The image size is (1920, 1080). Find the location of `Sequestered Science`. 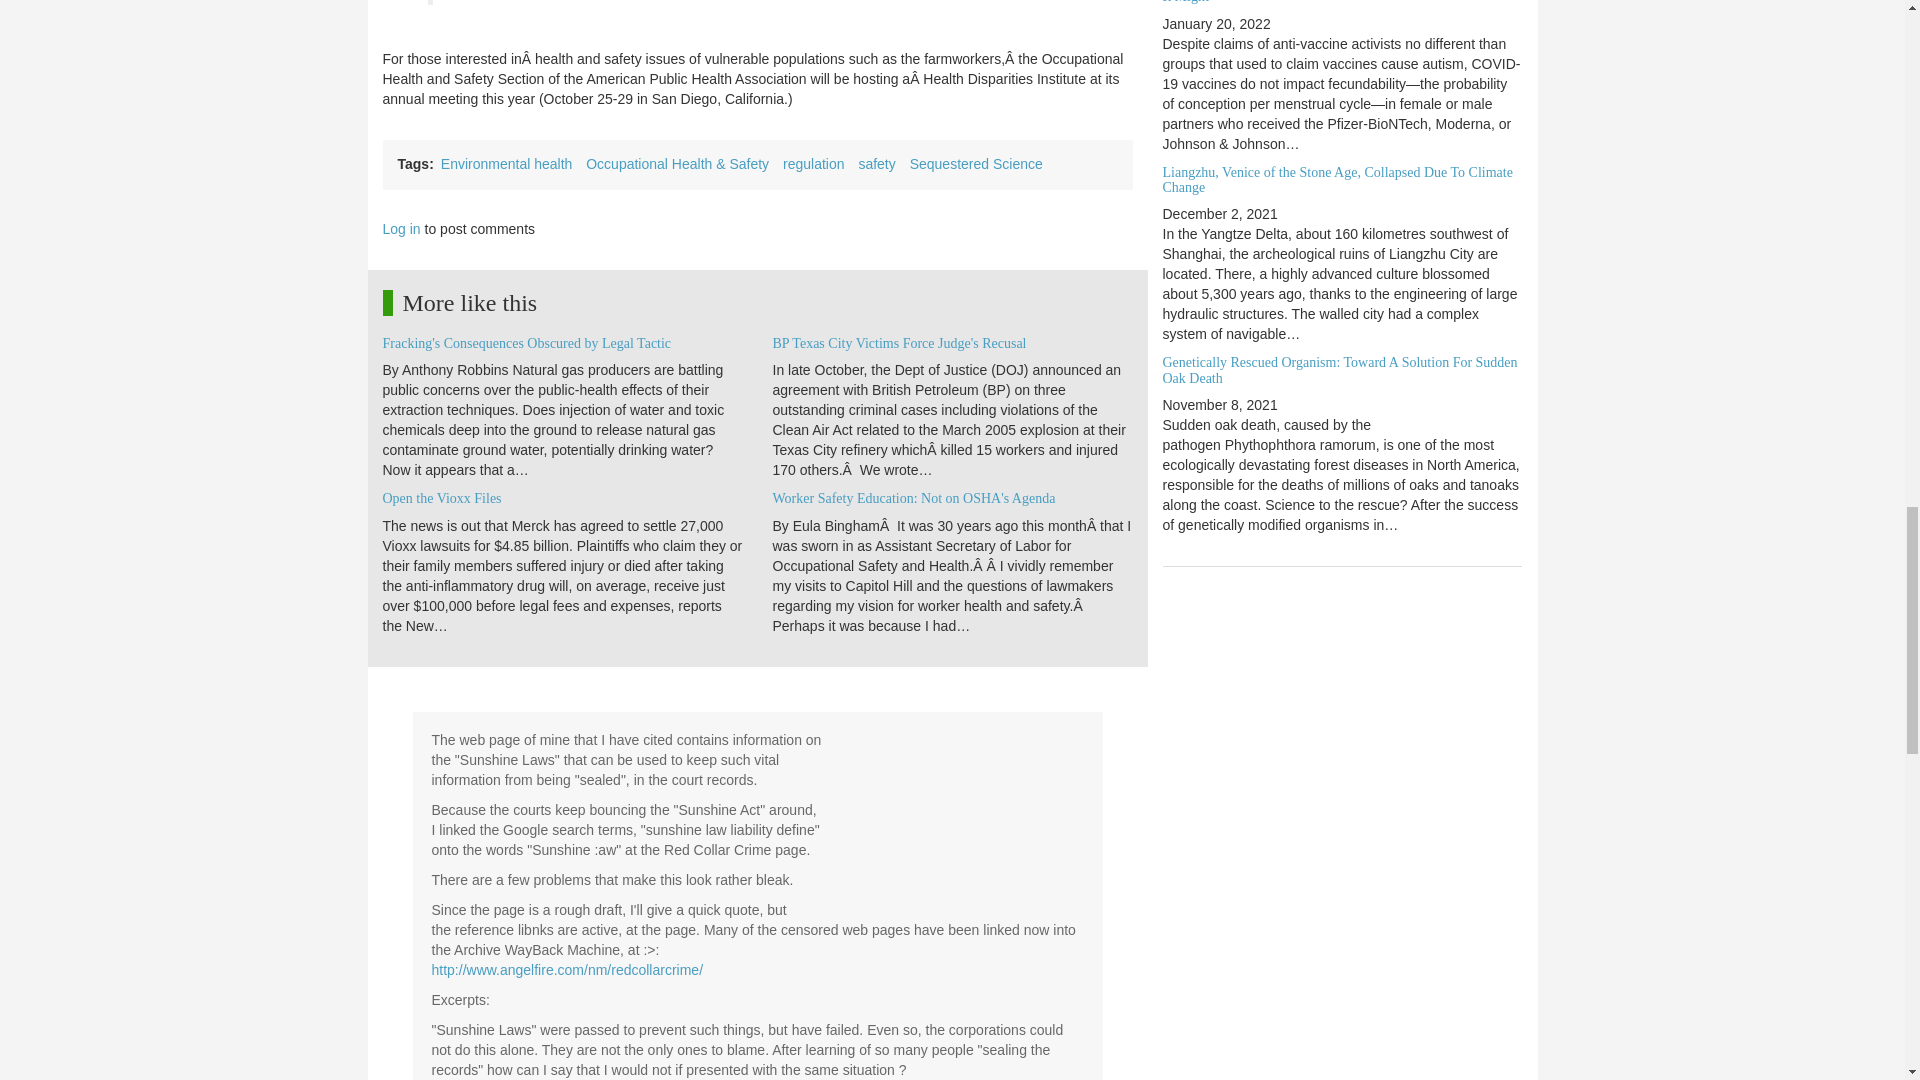

Sequestered Science is located at coordinates (976, 163).